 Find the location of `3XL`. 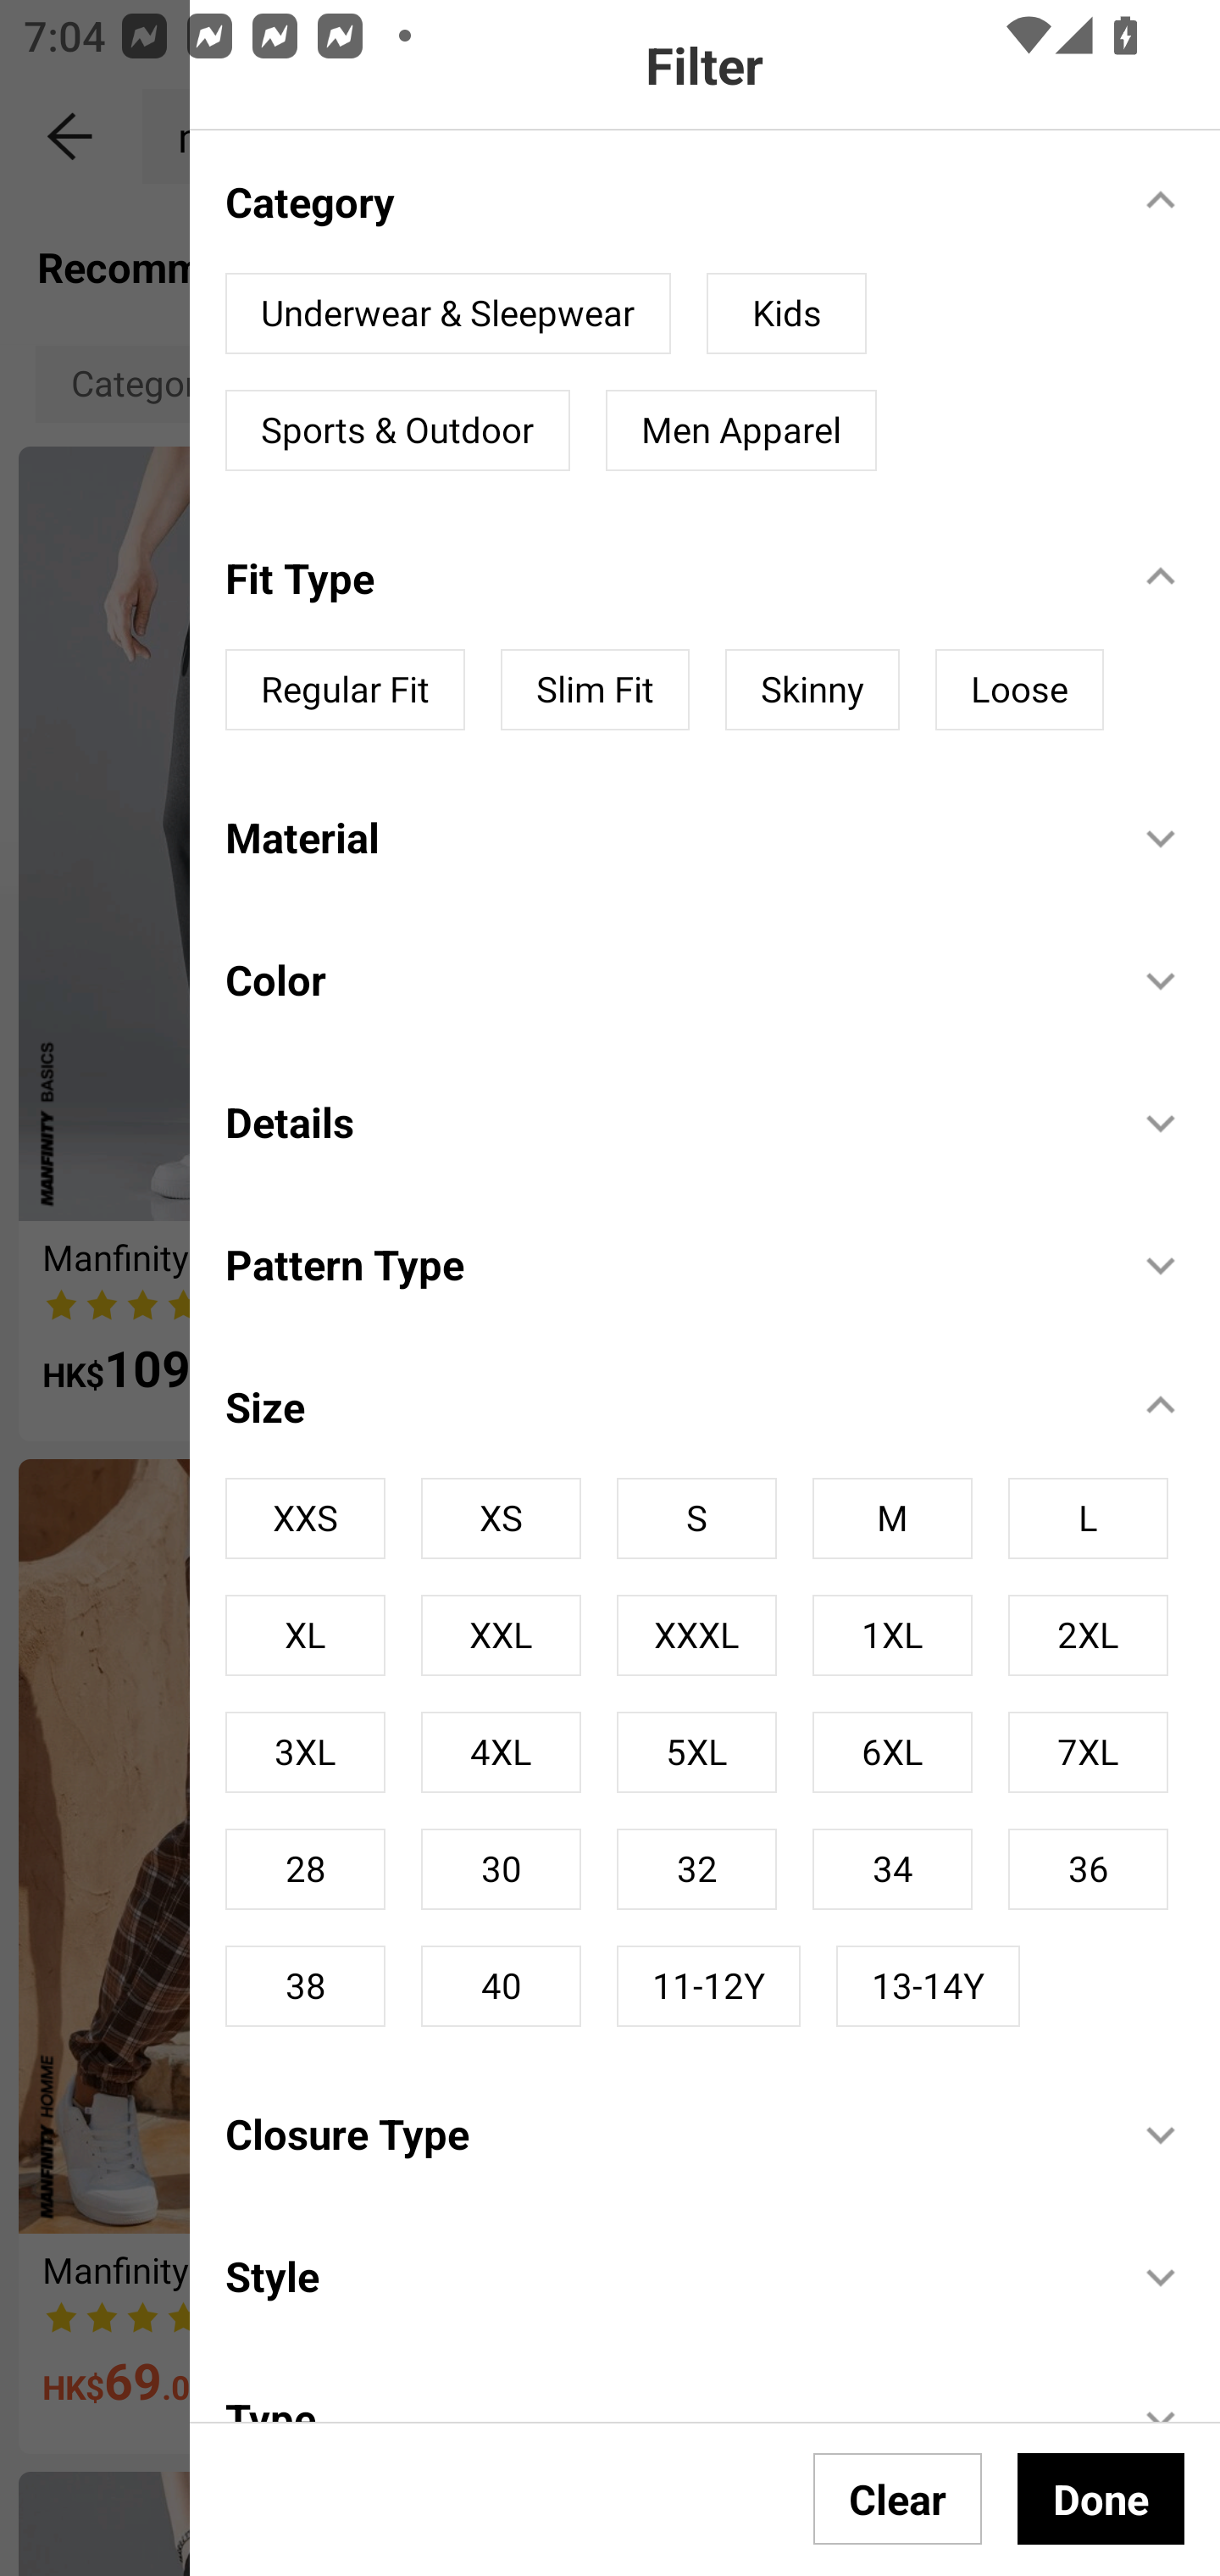

3XL is located at coordinates (305, 1751).